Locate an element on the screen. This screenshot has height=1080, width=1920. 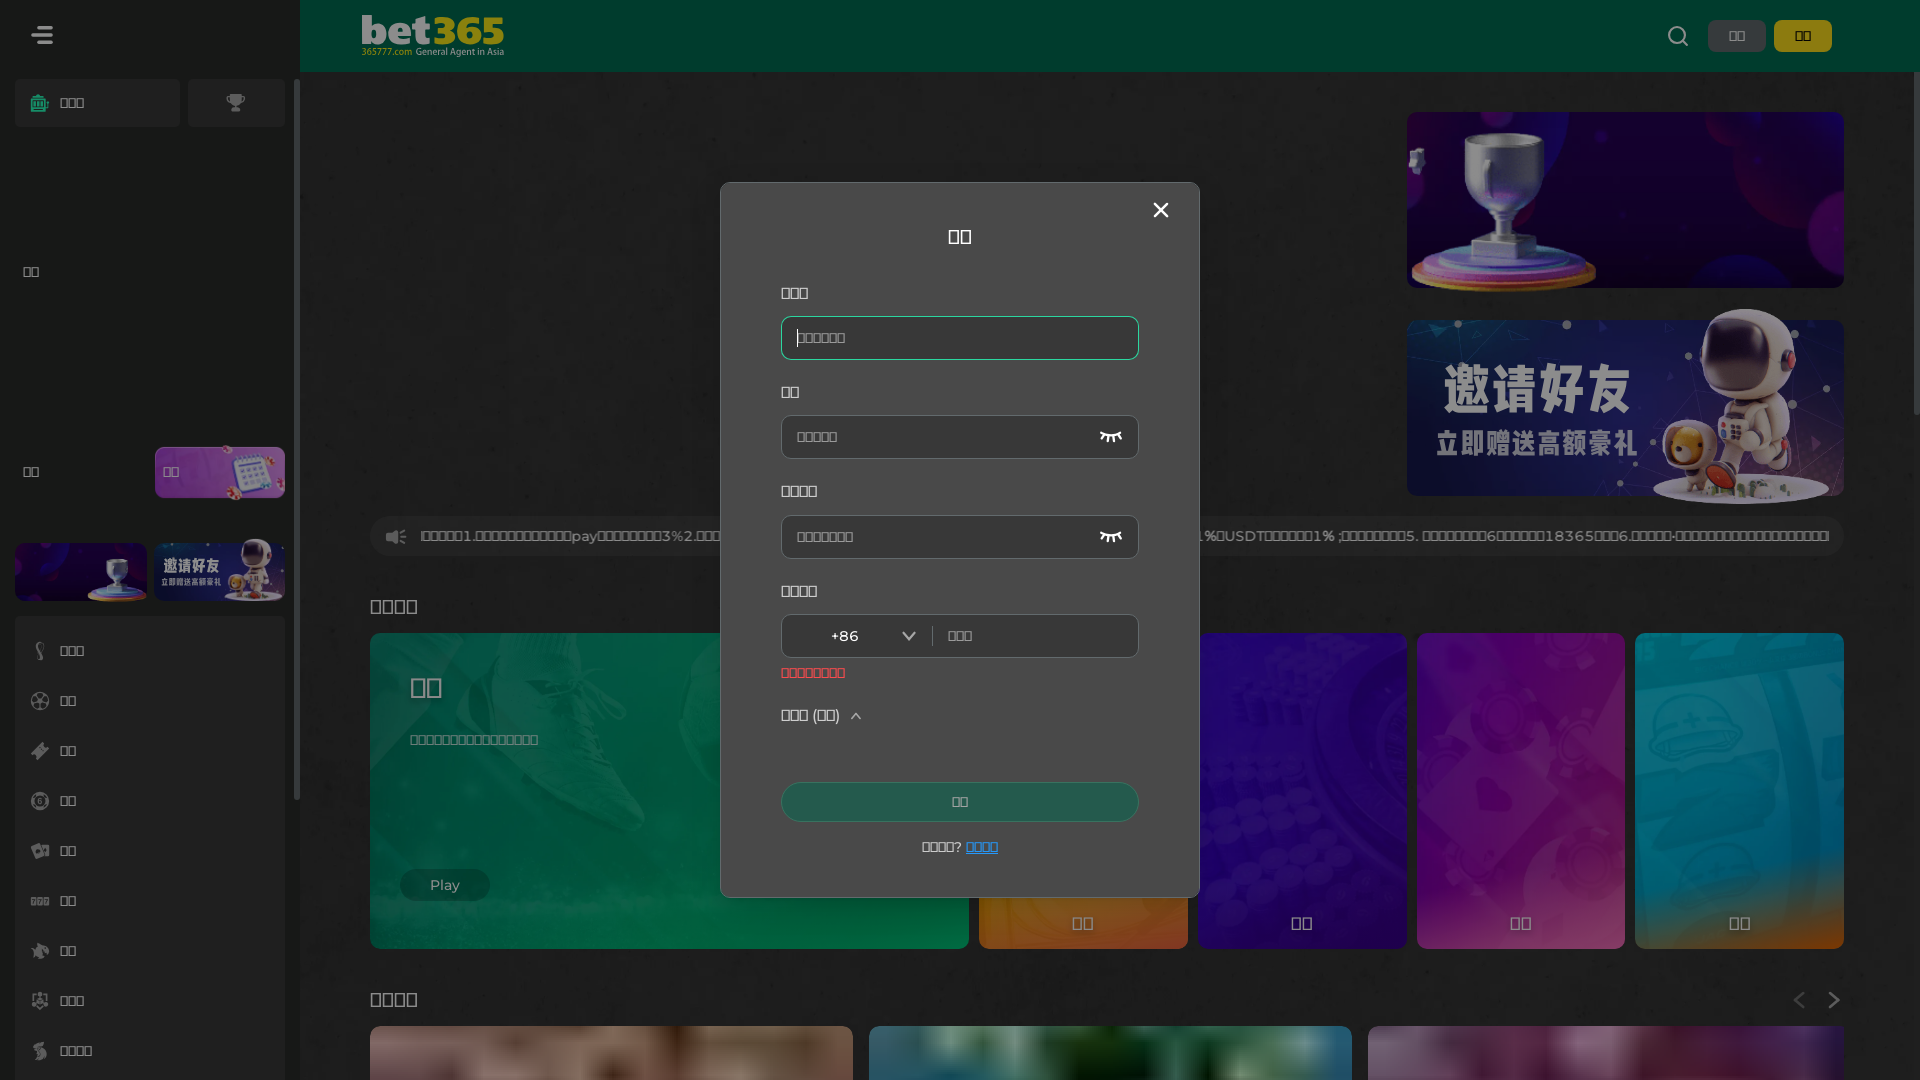
Play is located at coordinates (444, 885).